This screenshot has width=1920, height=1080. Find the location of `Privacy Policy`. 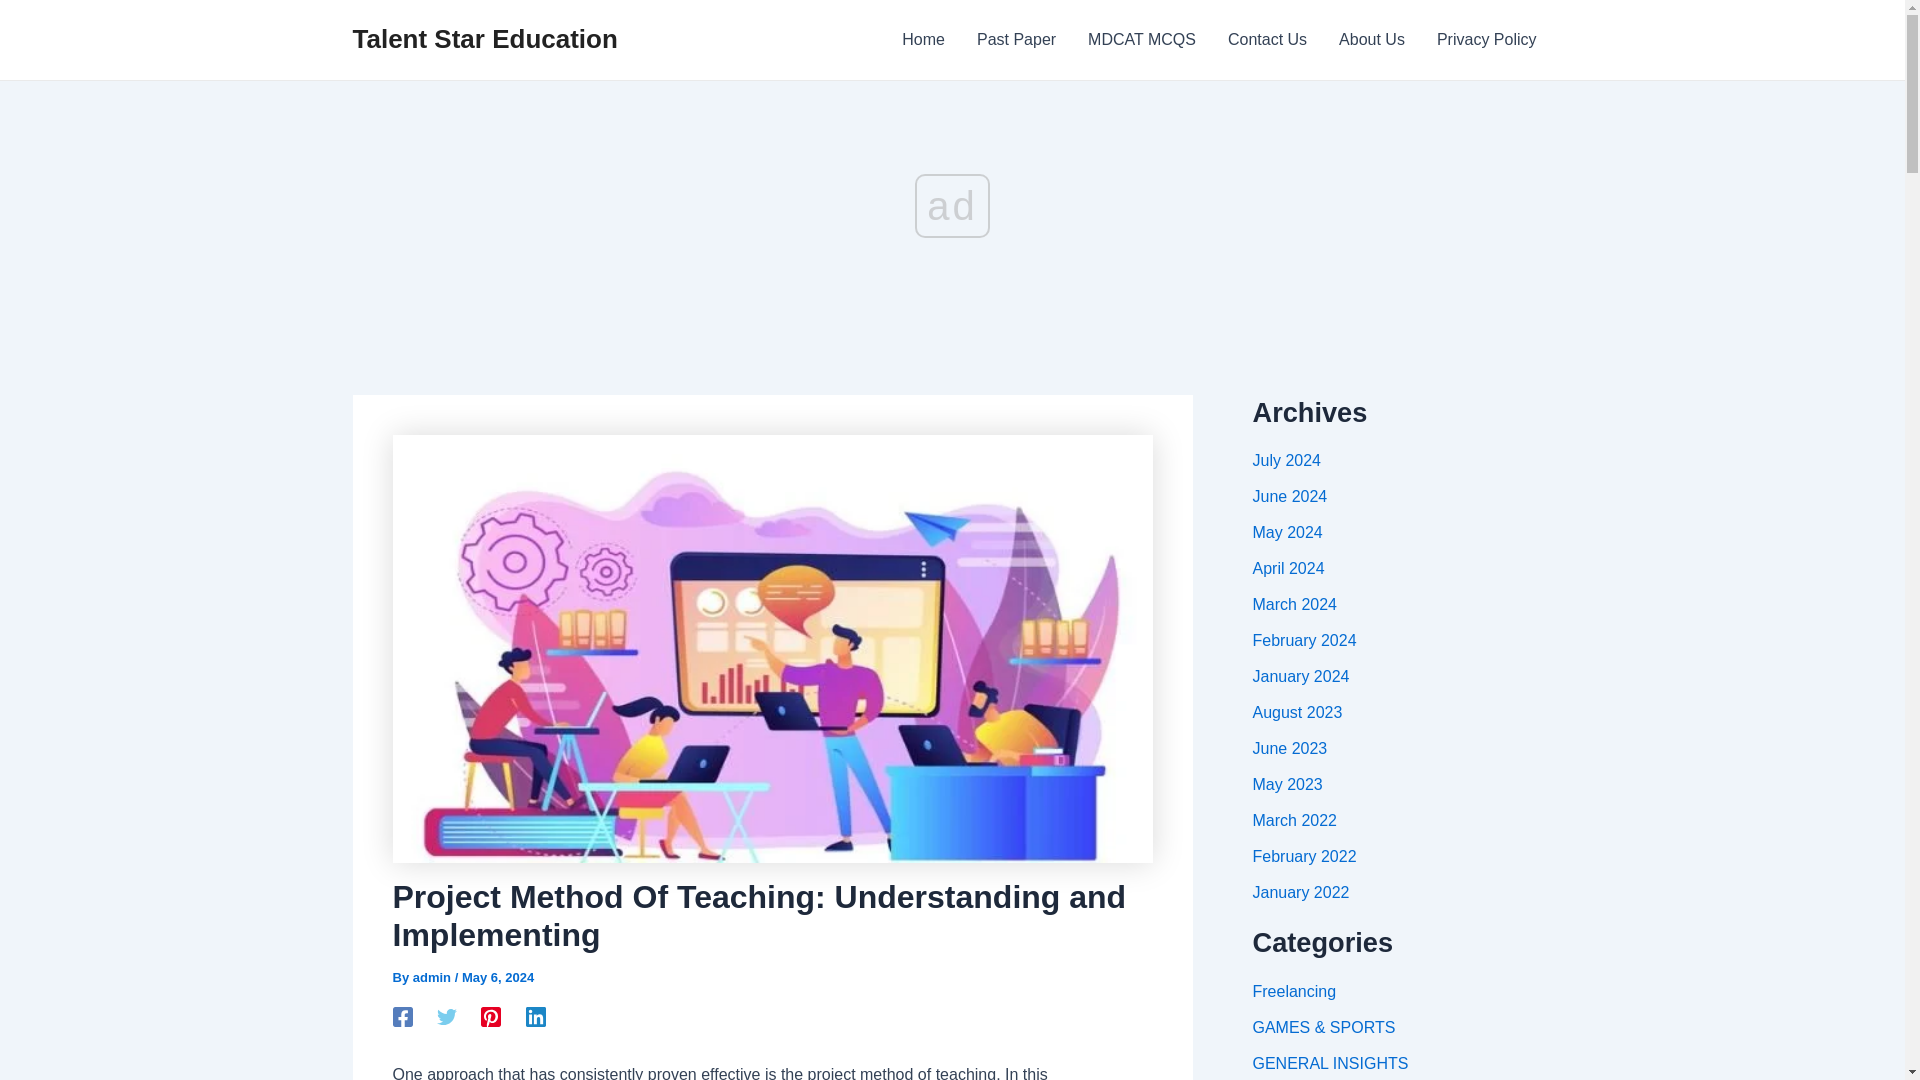

Privacy Policy is located at coordinates (1486, 40).